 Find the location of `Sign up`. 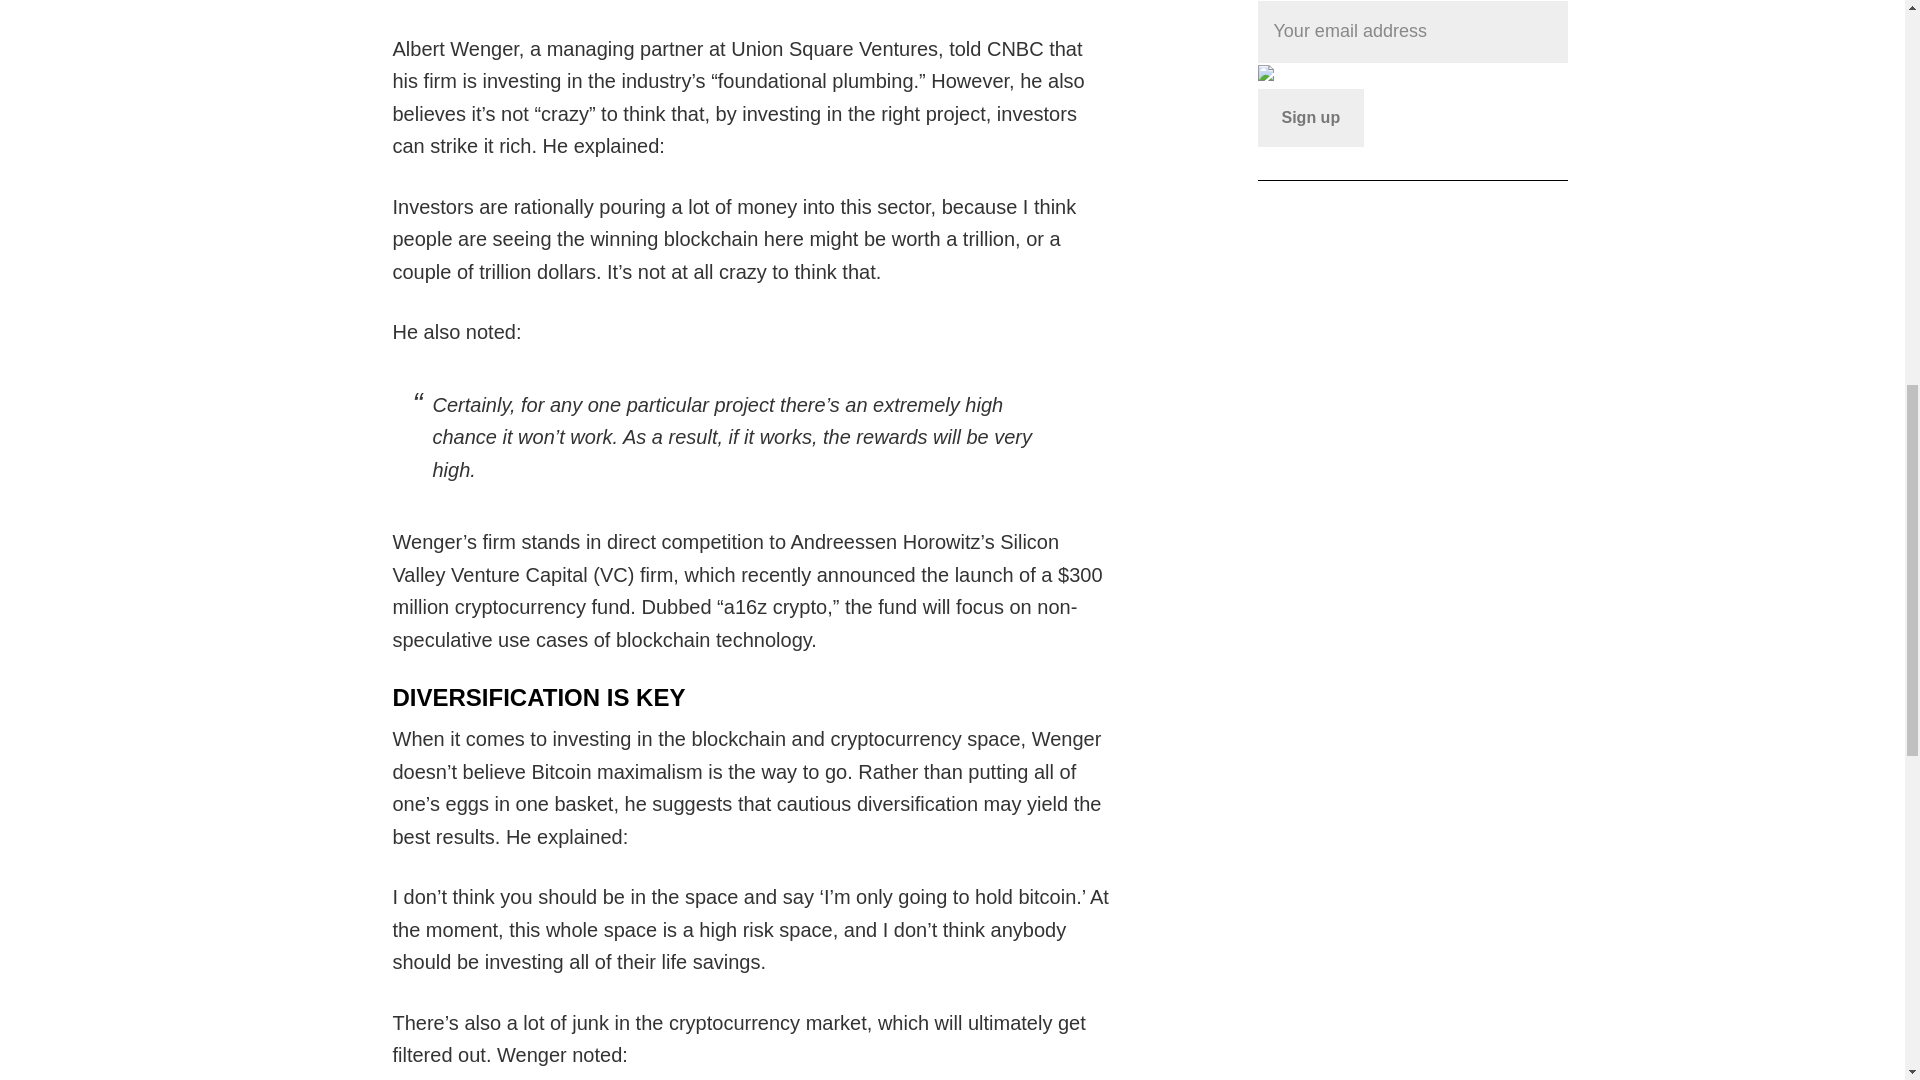

Sign up is located at coordinates (1311, 117).